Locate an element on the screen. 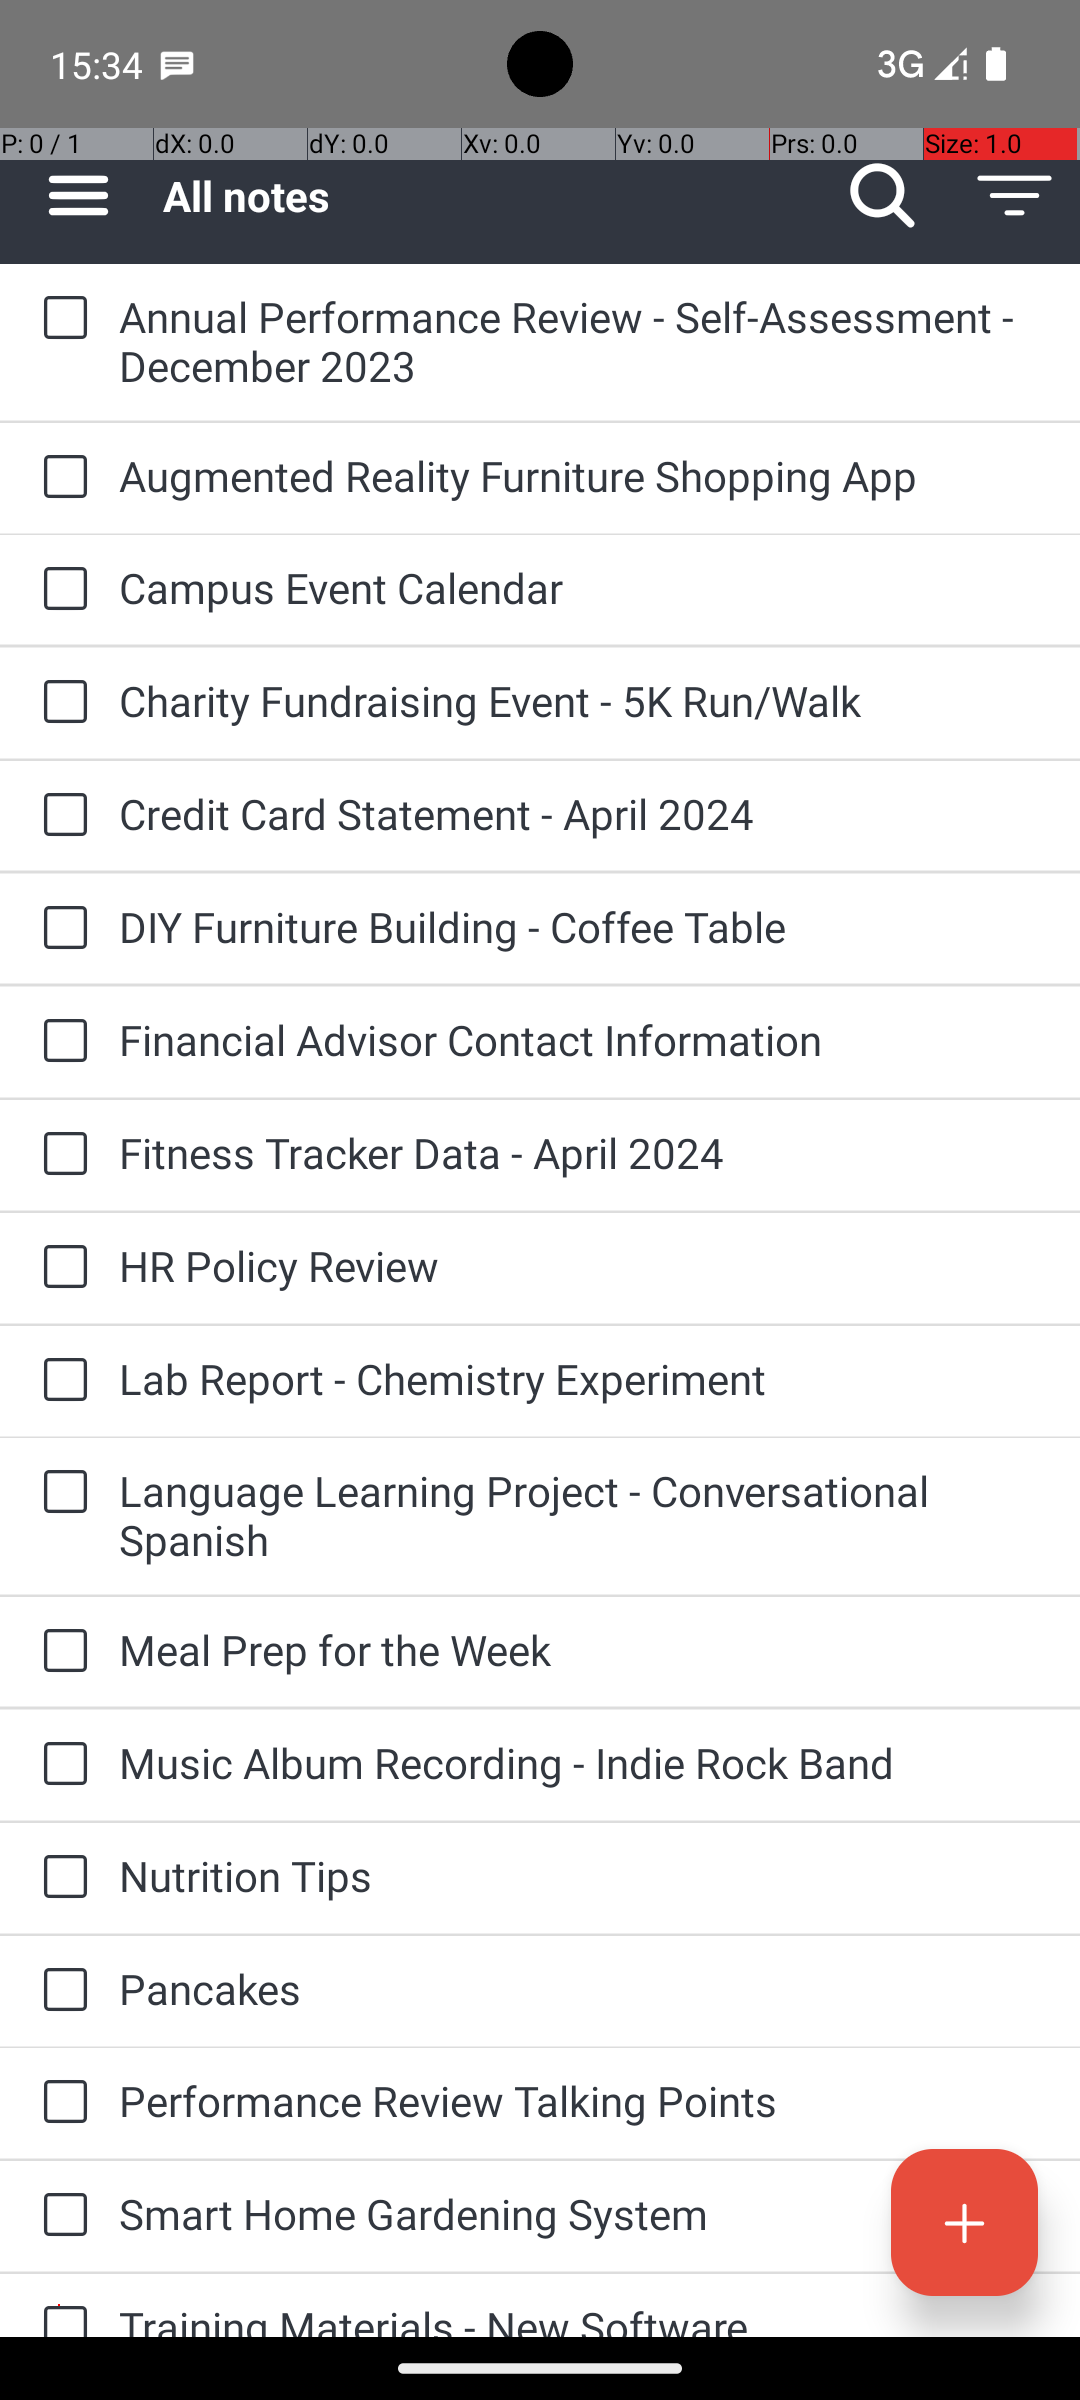 The image size is (1080, 2400). to-do: Pancakes is located at coordinates (60, 1991).